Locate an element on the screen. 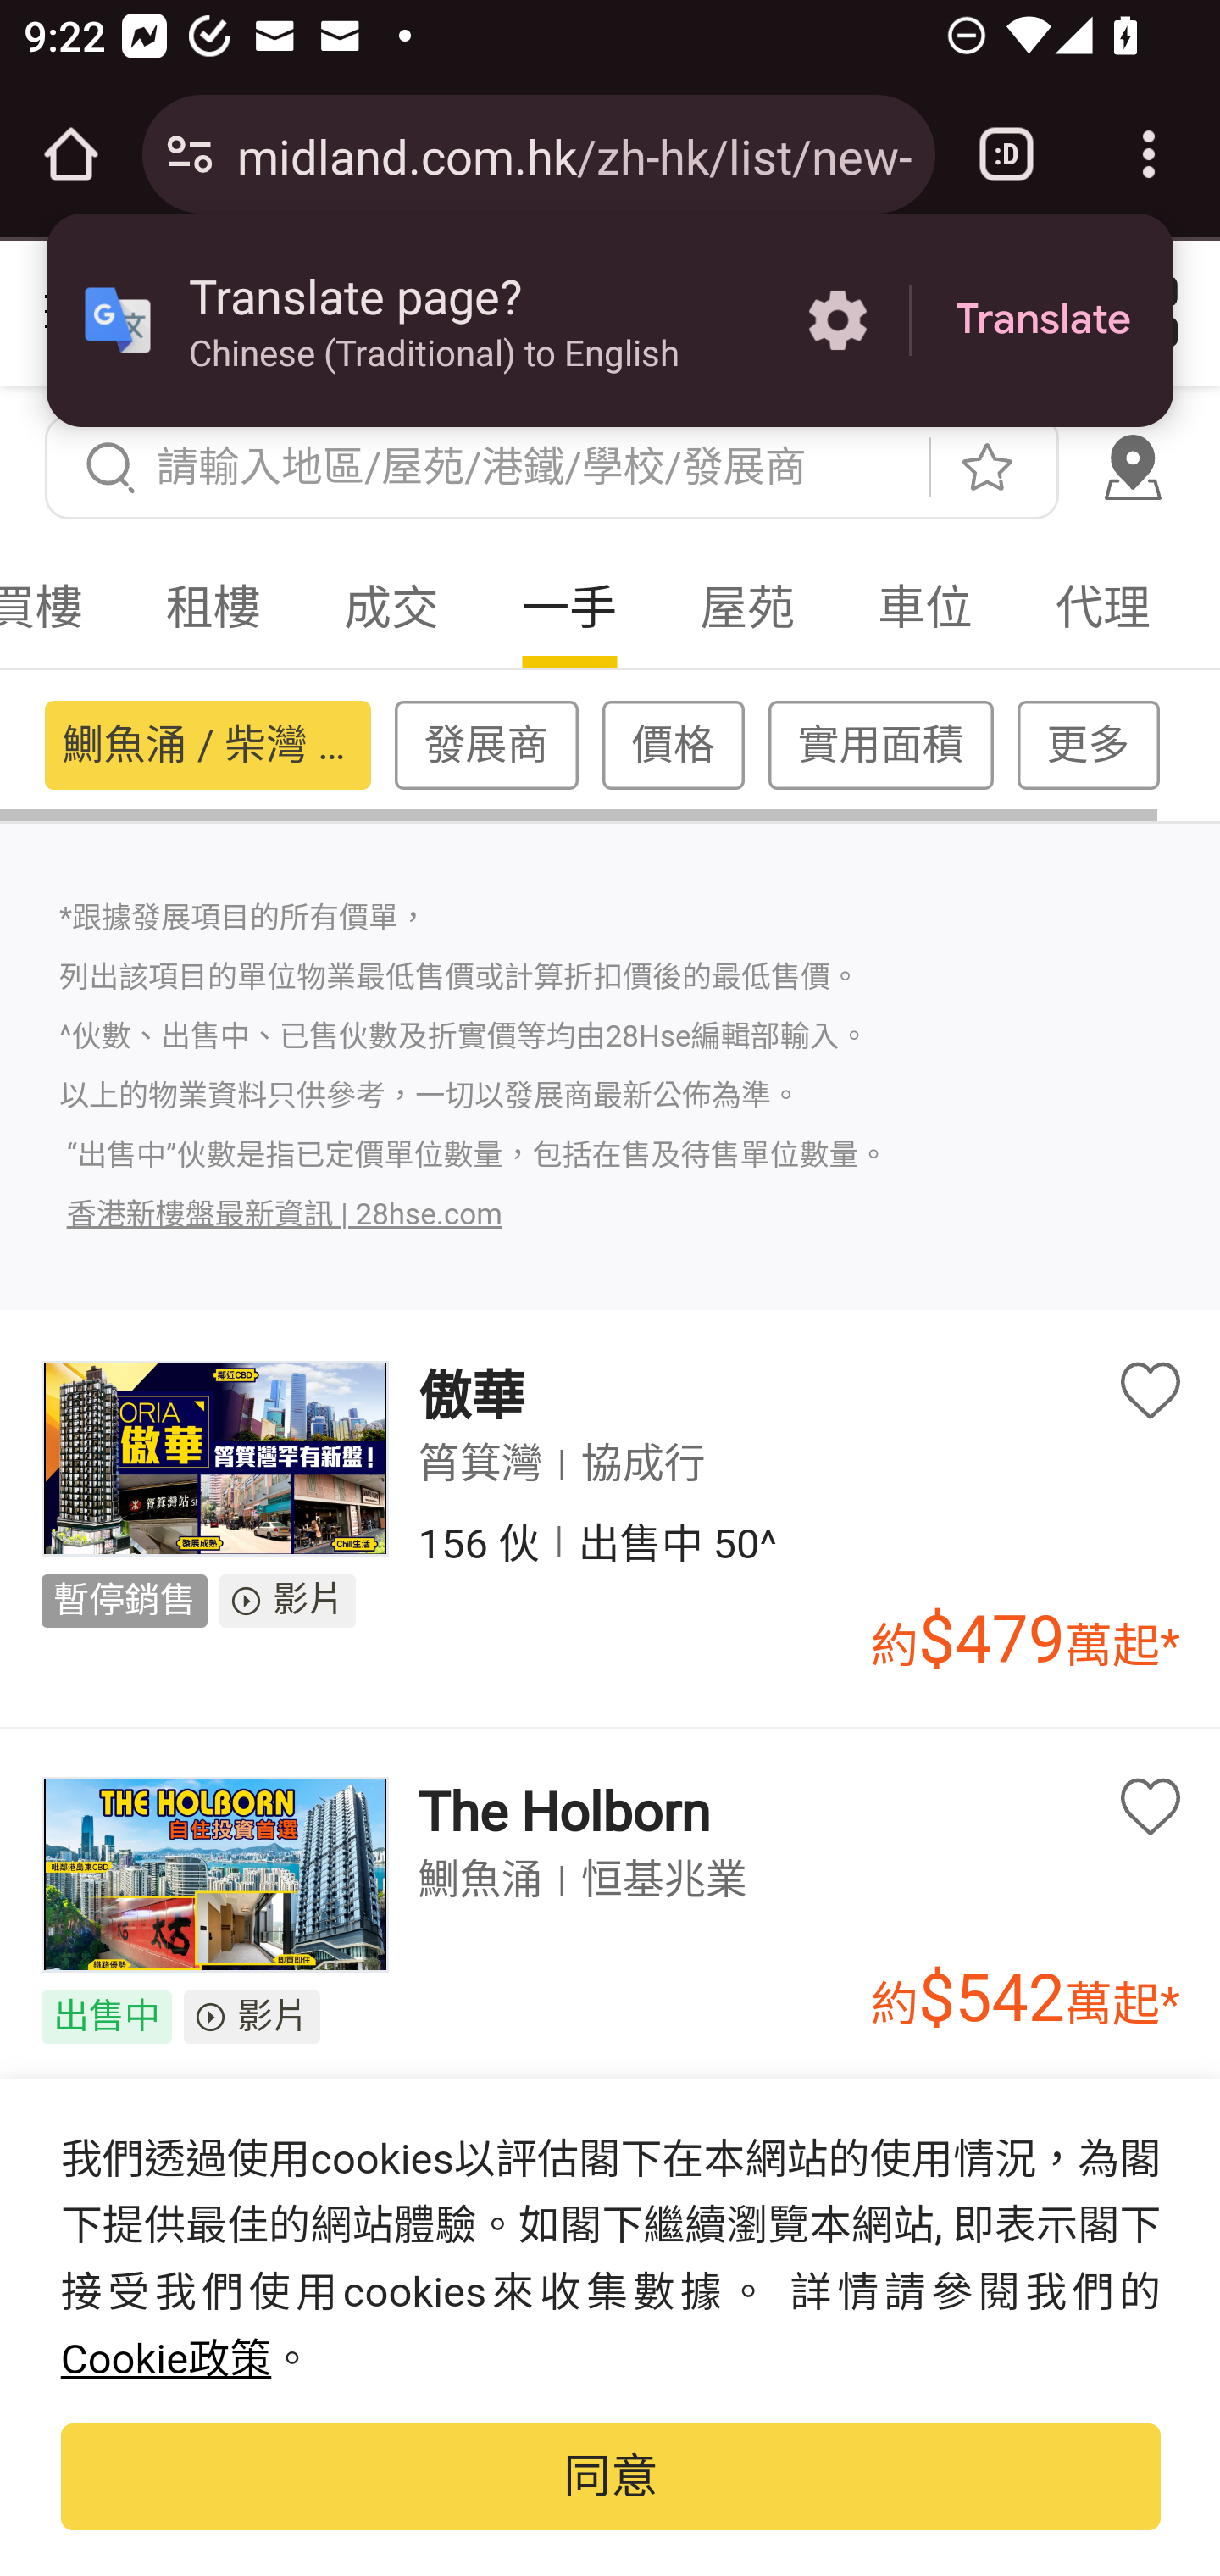 The height and width of the screenshot is (2576, 1220). 車位 is located at coordinates (925, 608).